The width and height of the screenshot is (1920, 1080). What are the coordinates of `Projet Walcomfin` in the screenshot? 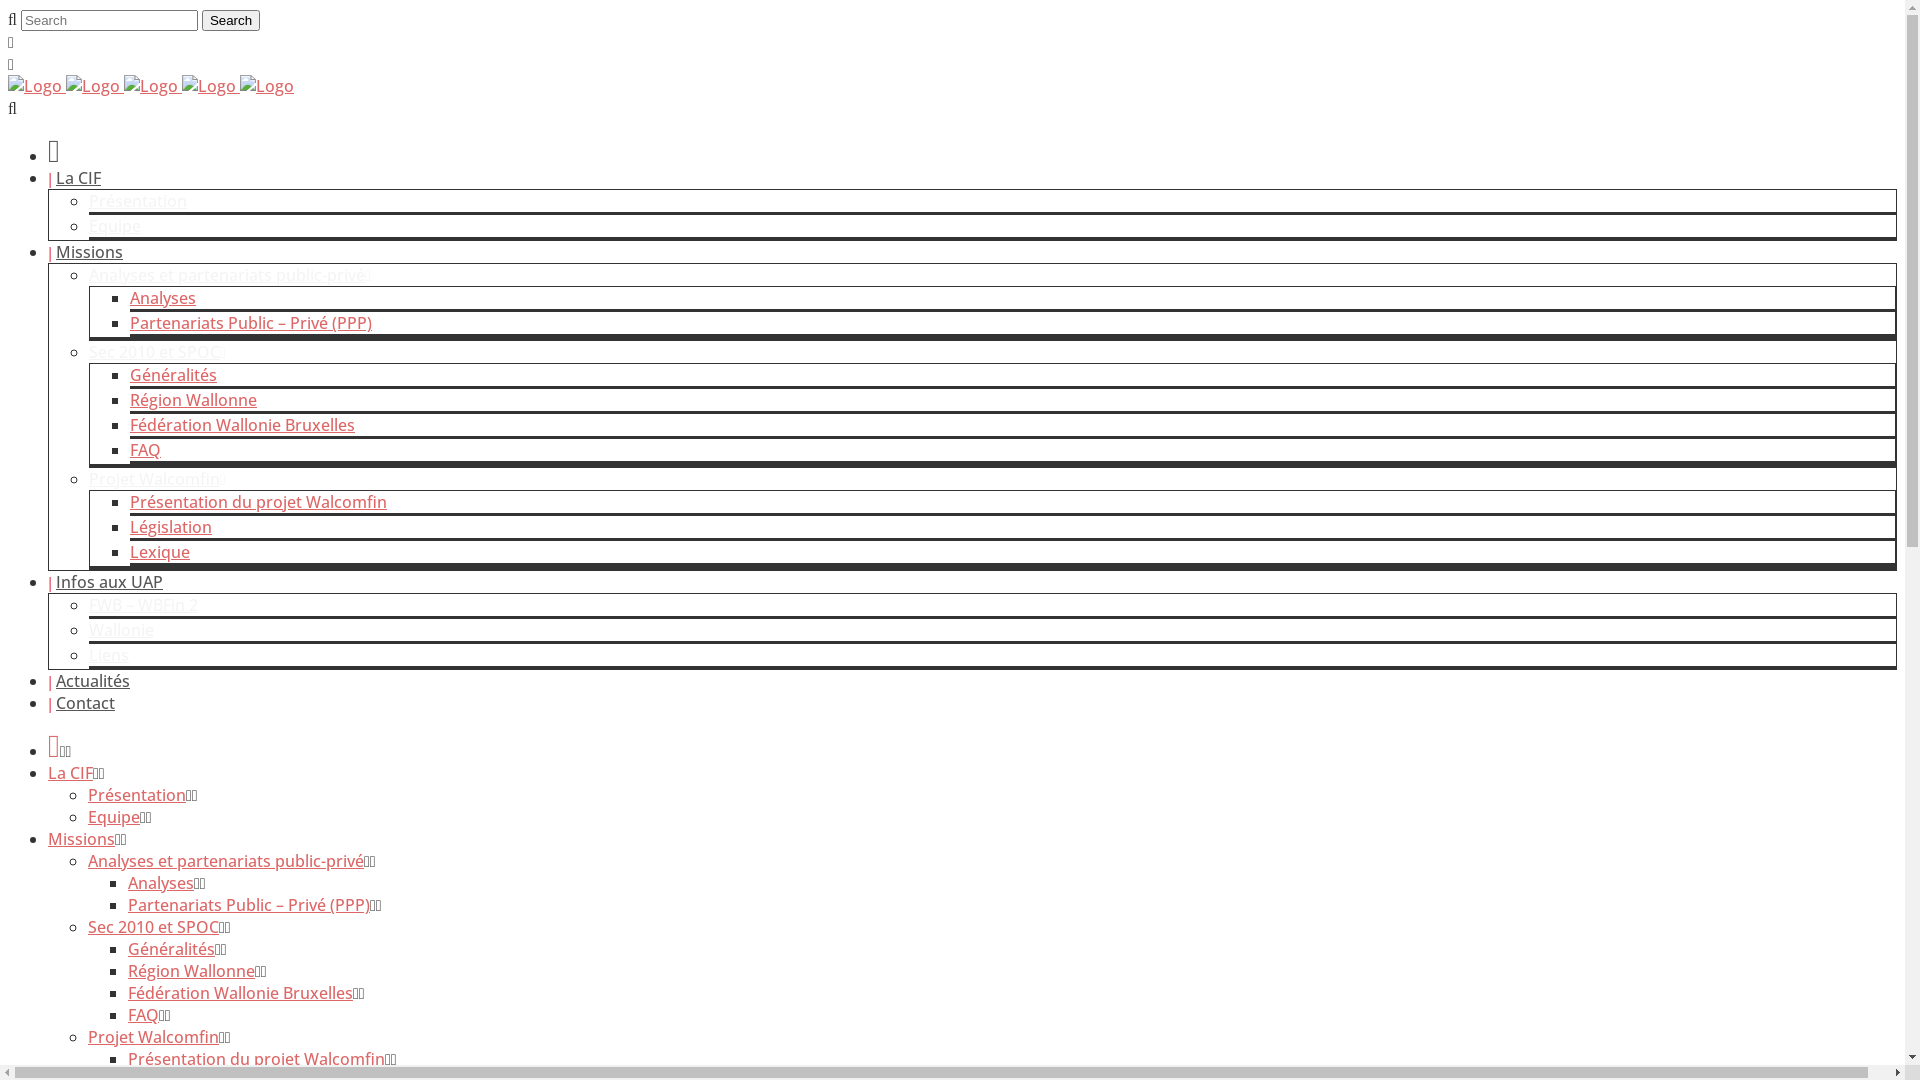 It's located at (158, 479).